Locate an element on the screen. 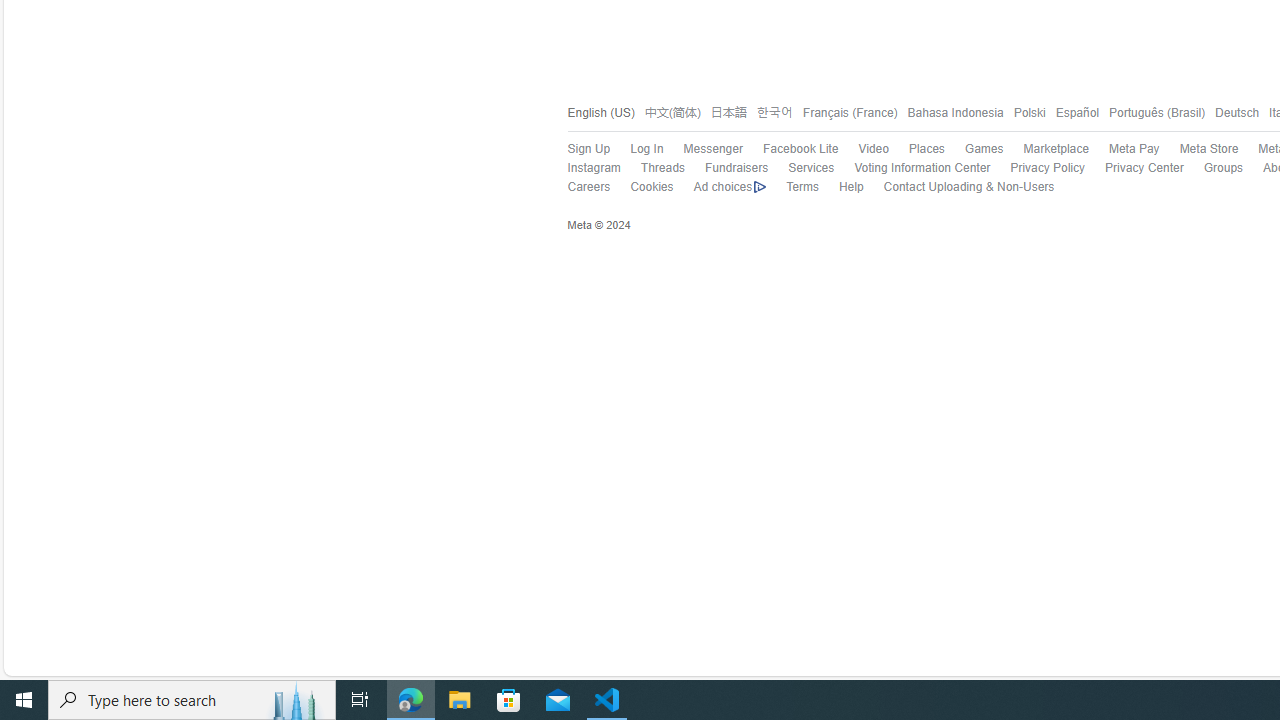 The image size is (1280, 720). Games is located at coordinates (974, 149).